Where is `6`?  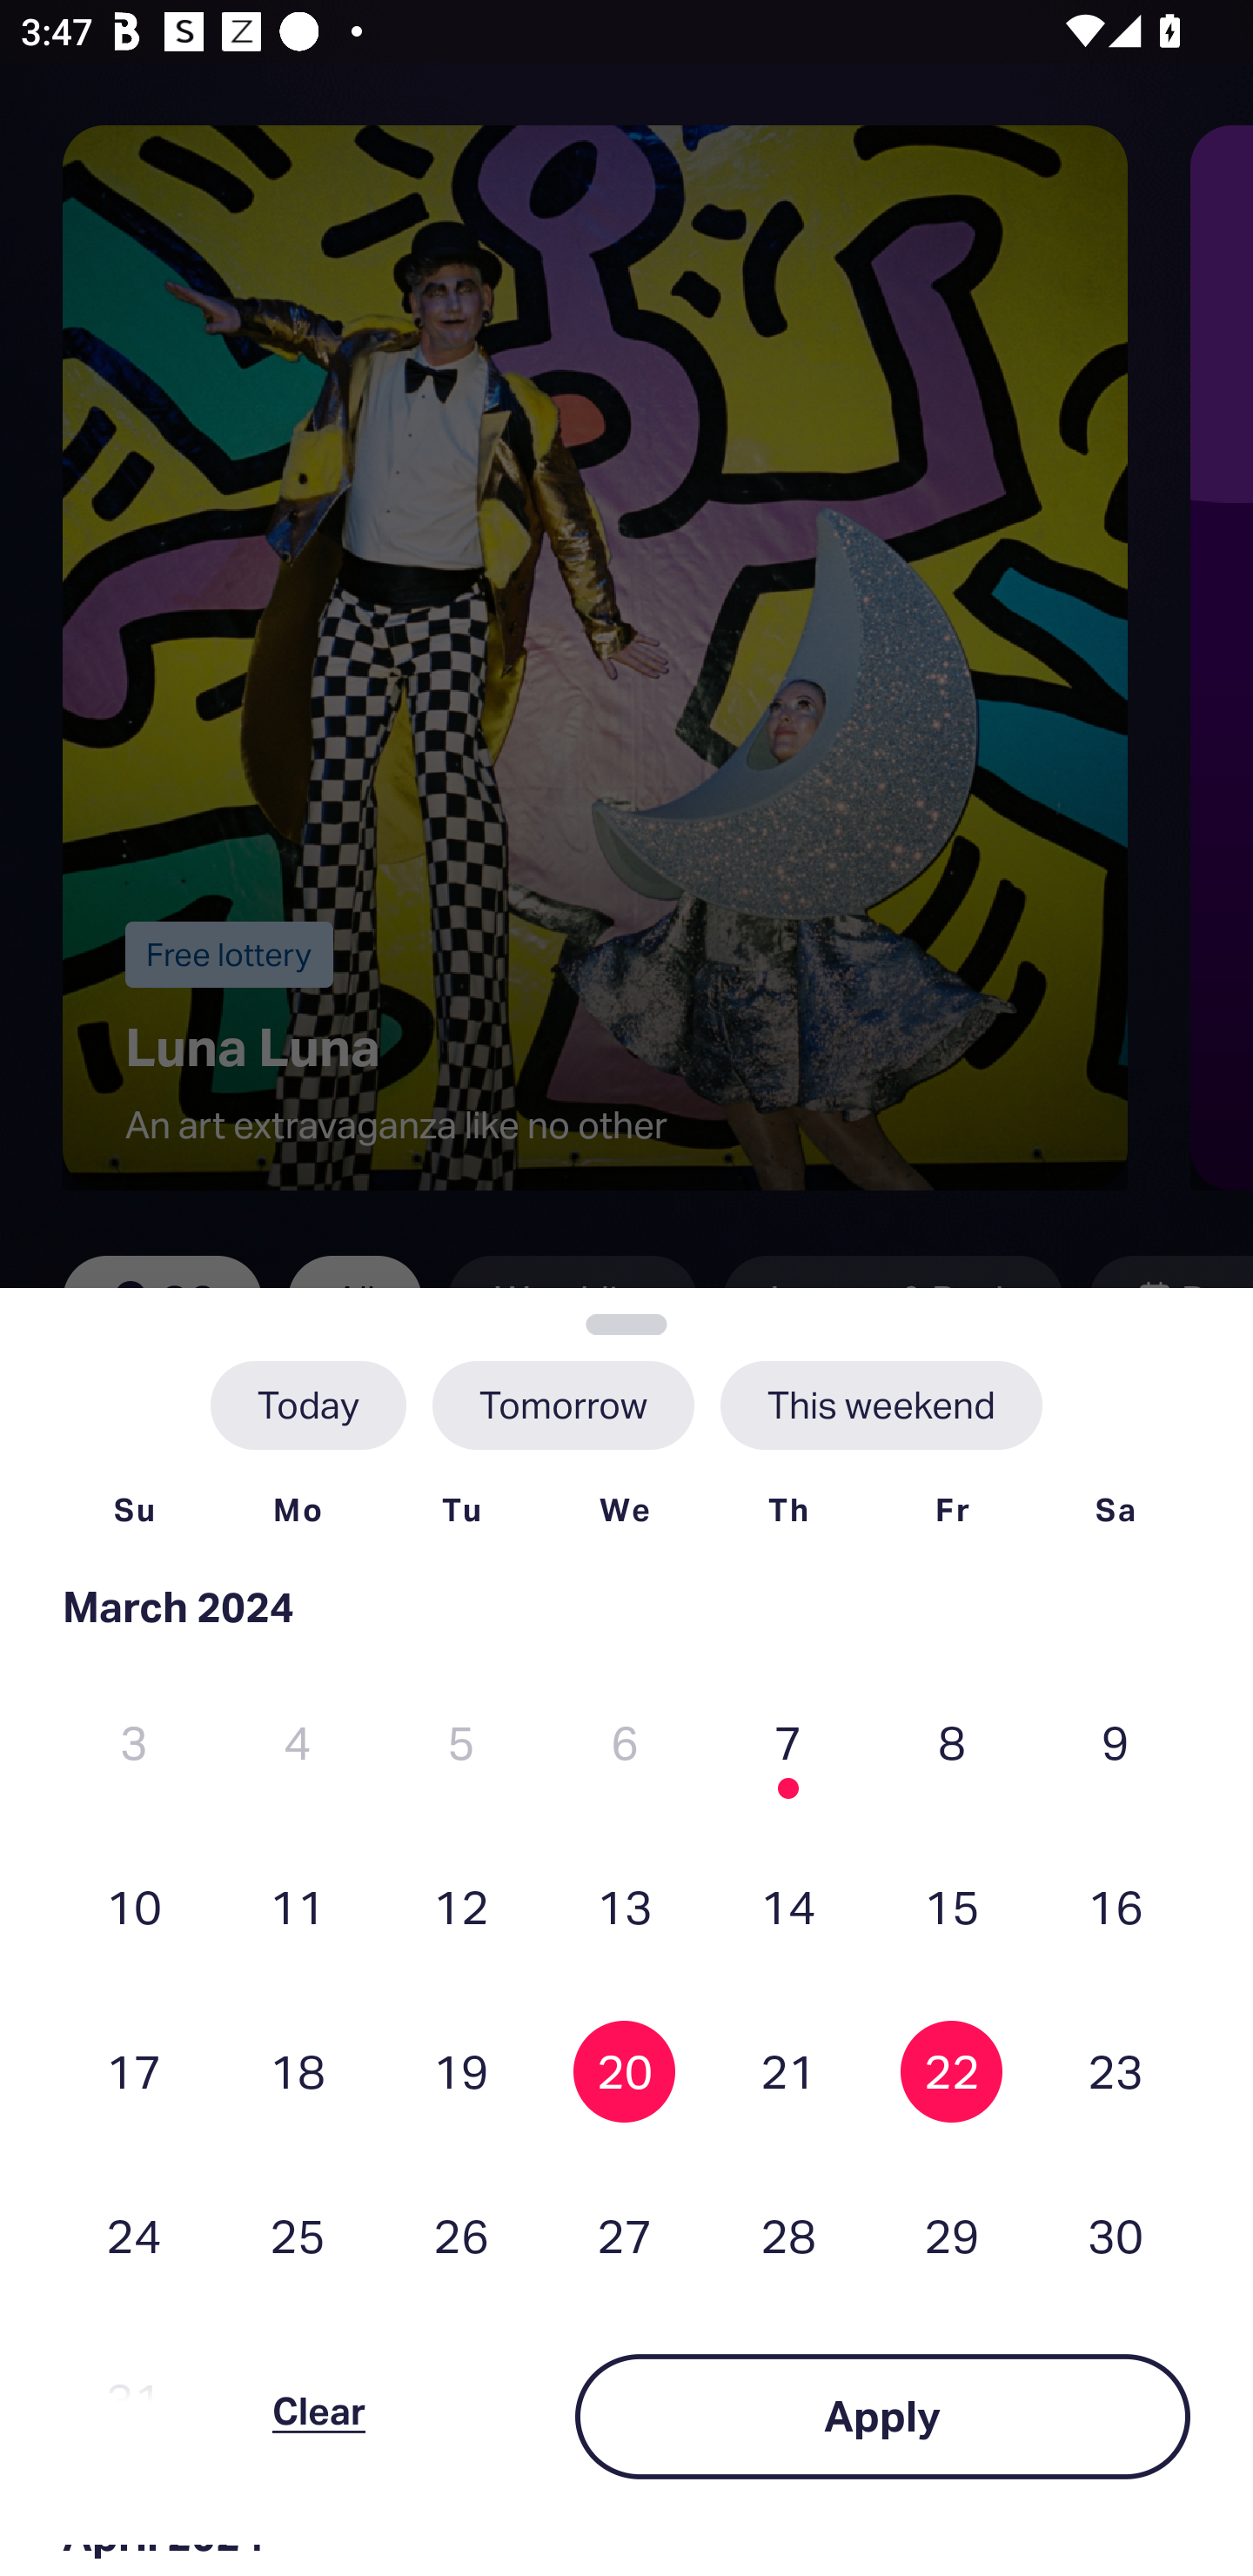
6 is located at coordinates (625, 1742).